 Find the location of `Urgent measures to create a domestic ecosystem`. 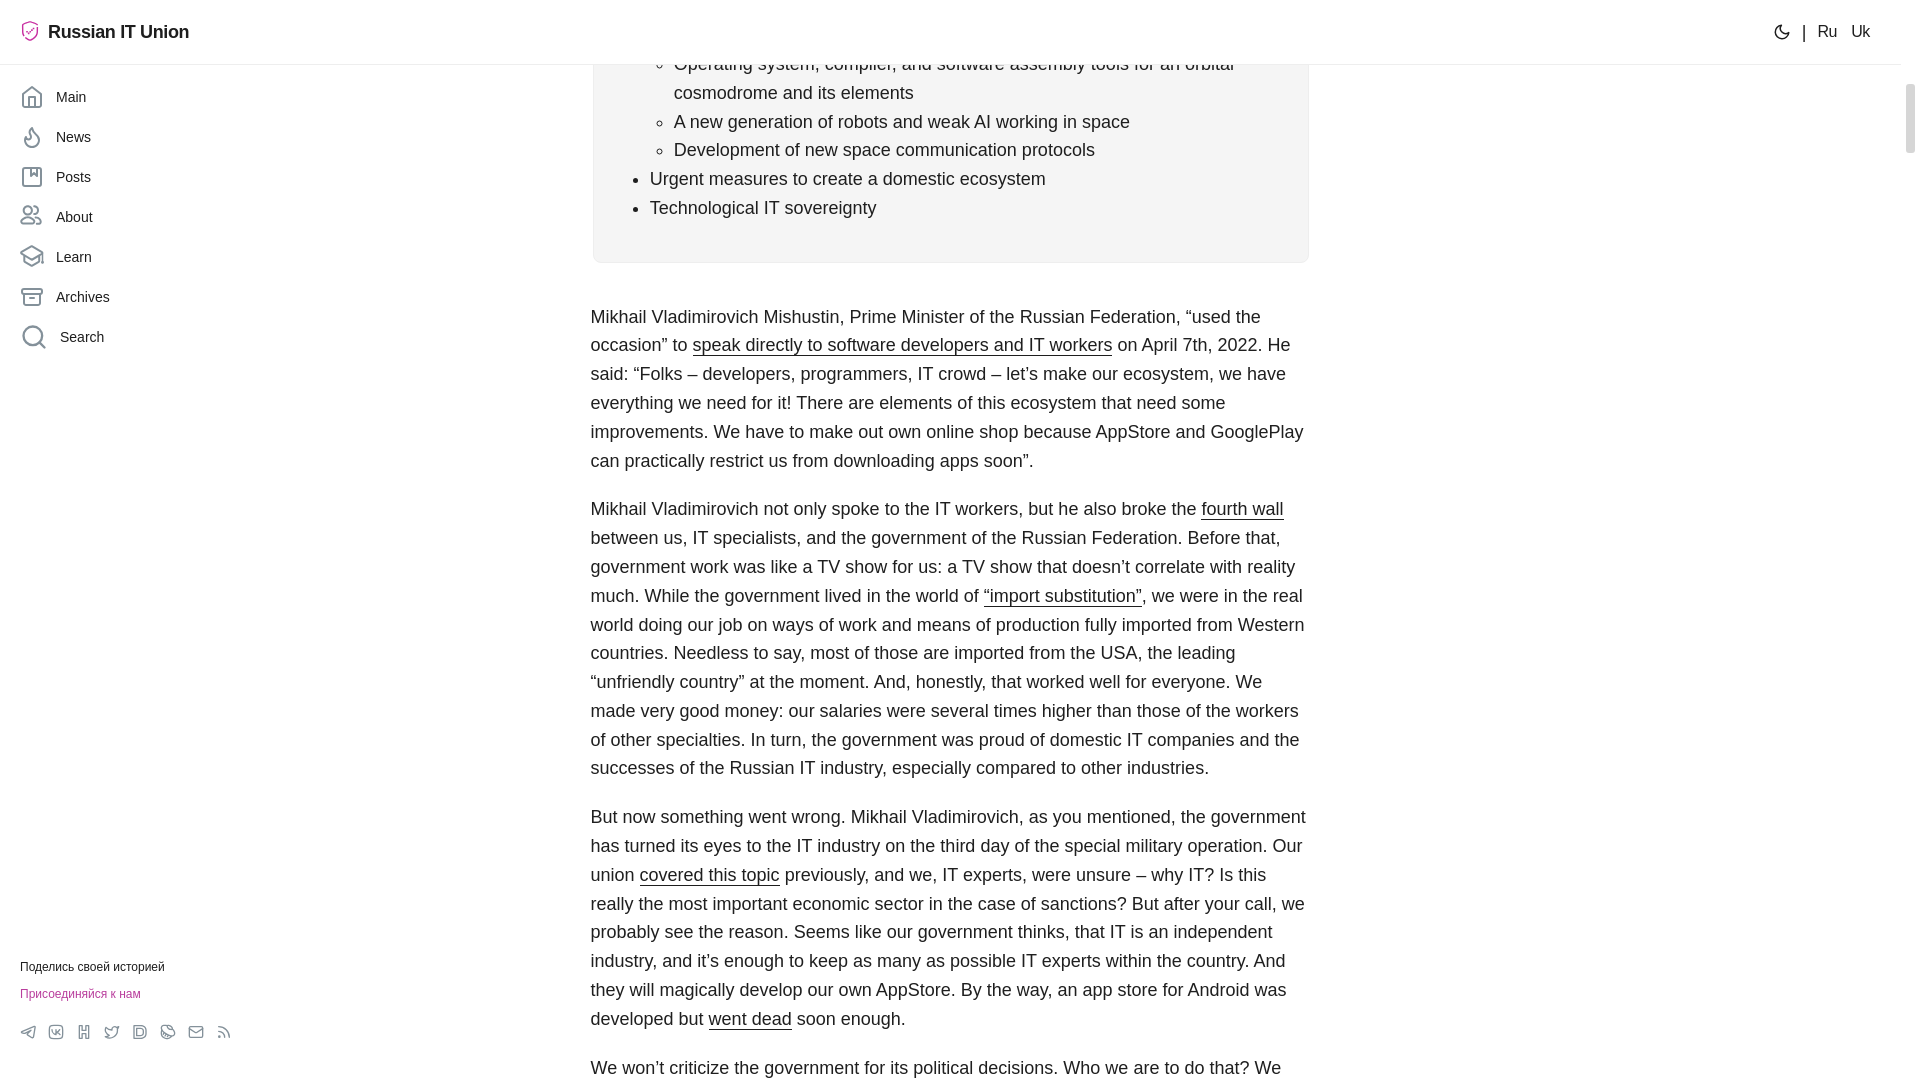

Urgent measures to create a domestic ecosystem is located at coordinates (848, 178).